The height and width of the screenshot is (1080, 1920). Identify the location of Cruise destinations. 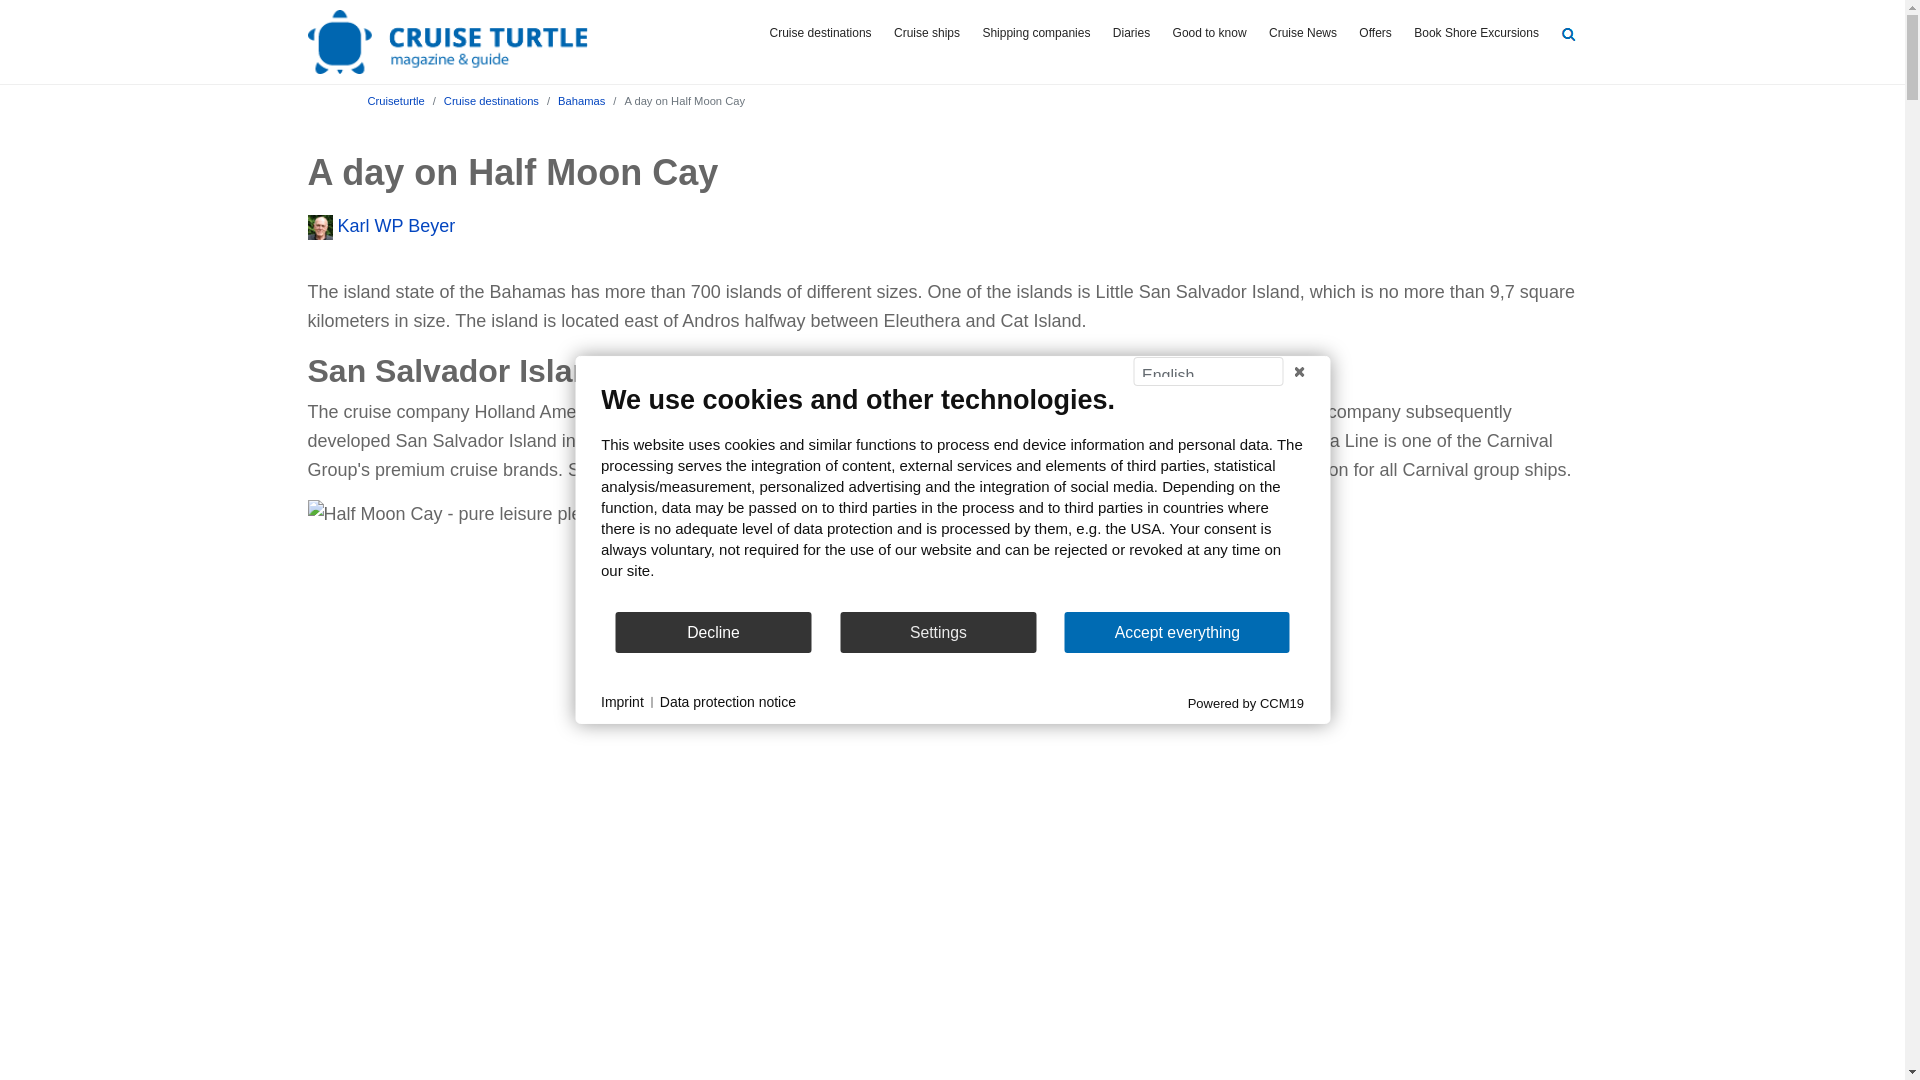
(820, 34).